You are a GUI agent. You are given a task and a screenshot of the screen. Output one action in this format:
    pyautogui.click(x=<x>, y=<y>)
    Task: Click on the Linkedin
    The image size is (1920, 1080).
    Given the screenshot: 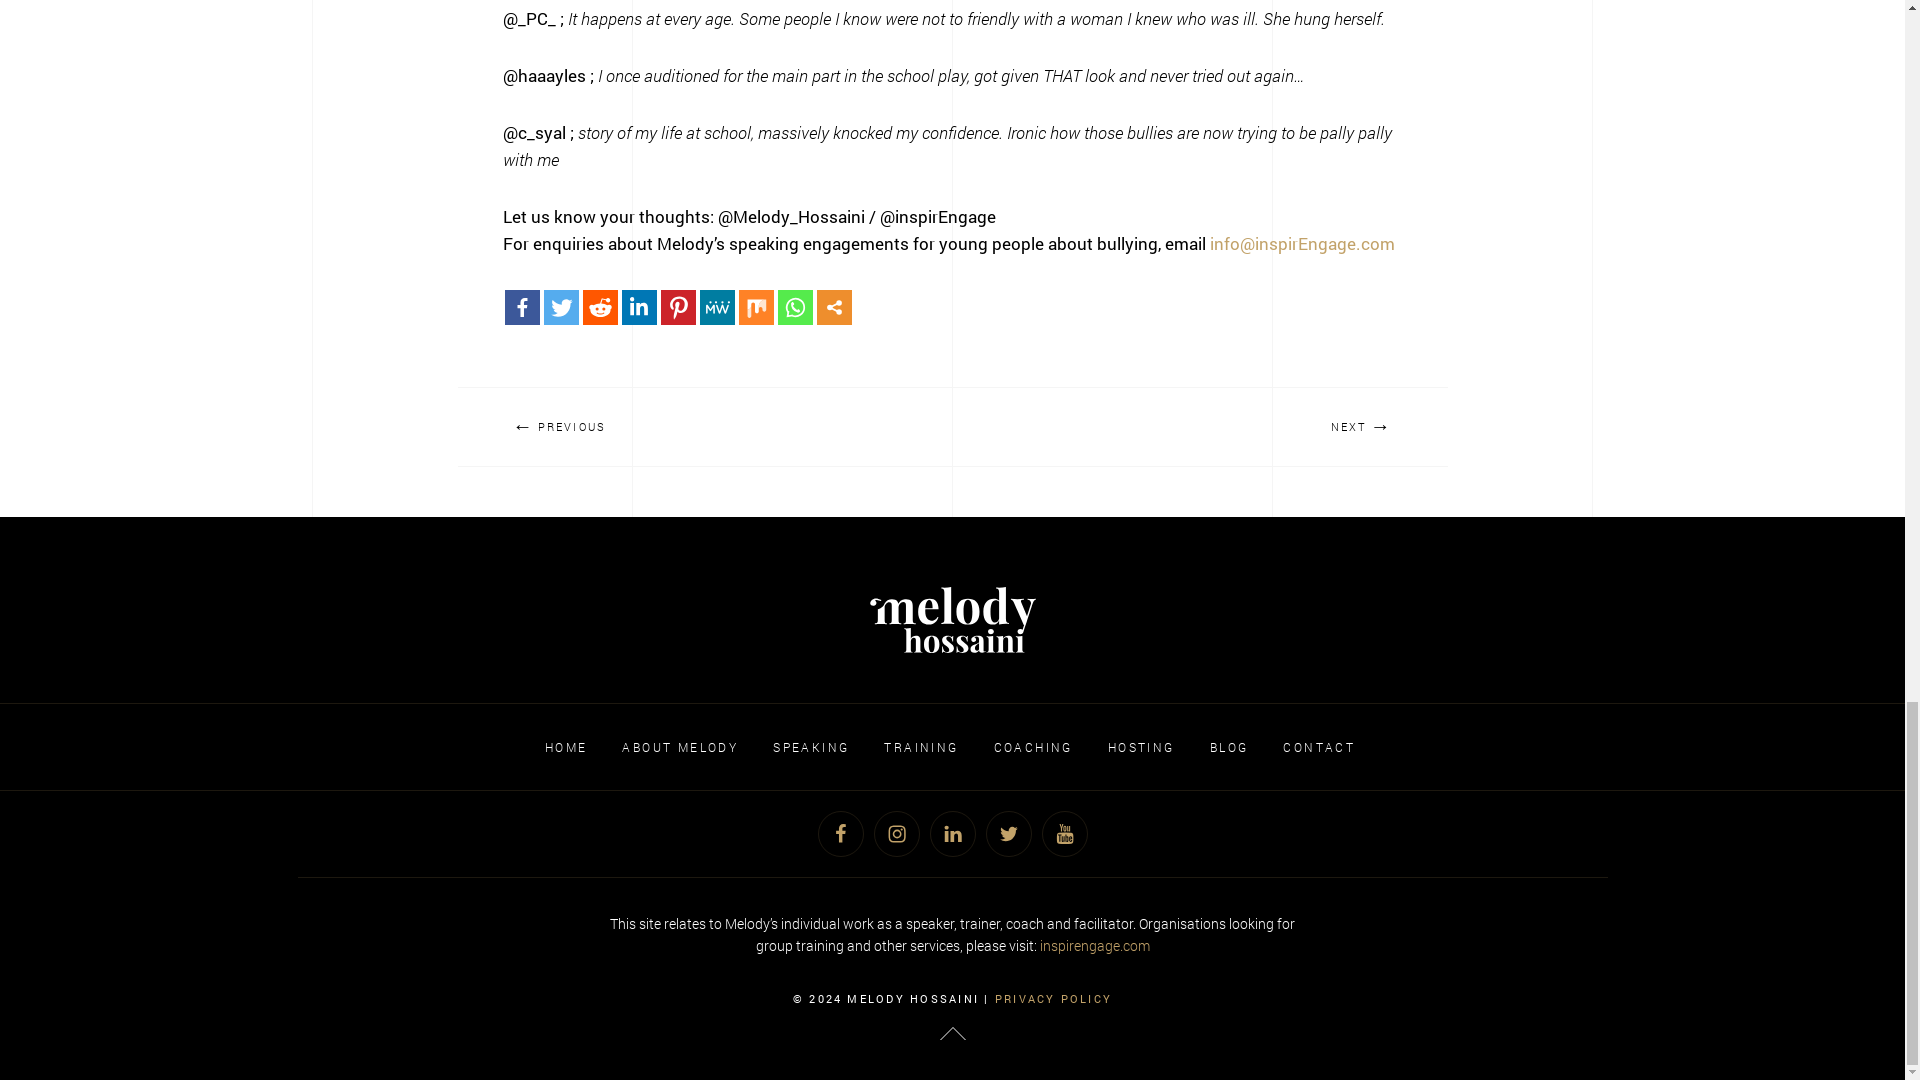 What is the action you would take?
    pyautogui.click(x=639, y=308)
    